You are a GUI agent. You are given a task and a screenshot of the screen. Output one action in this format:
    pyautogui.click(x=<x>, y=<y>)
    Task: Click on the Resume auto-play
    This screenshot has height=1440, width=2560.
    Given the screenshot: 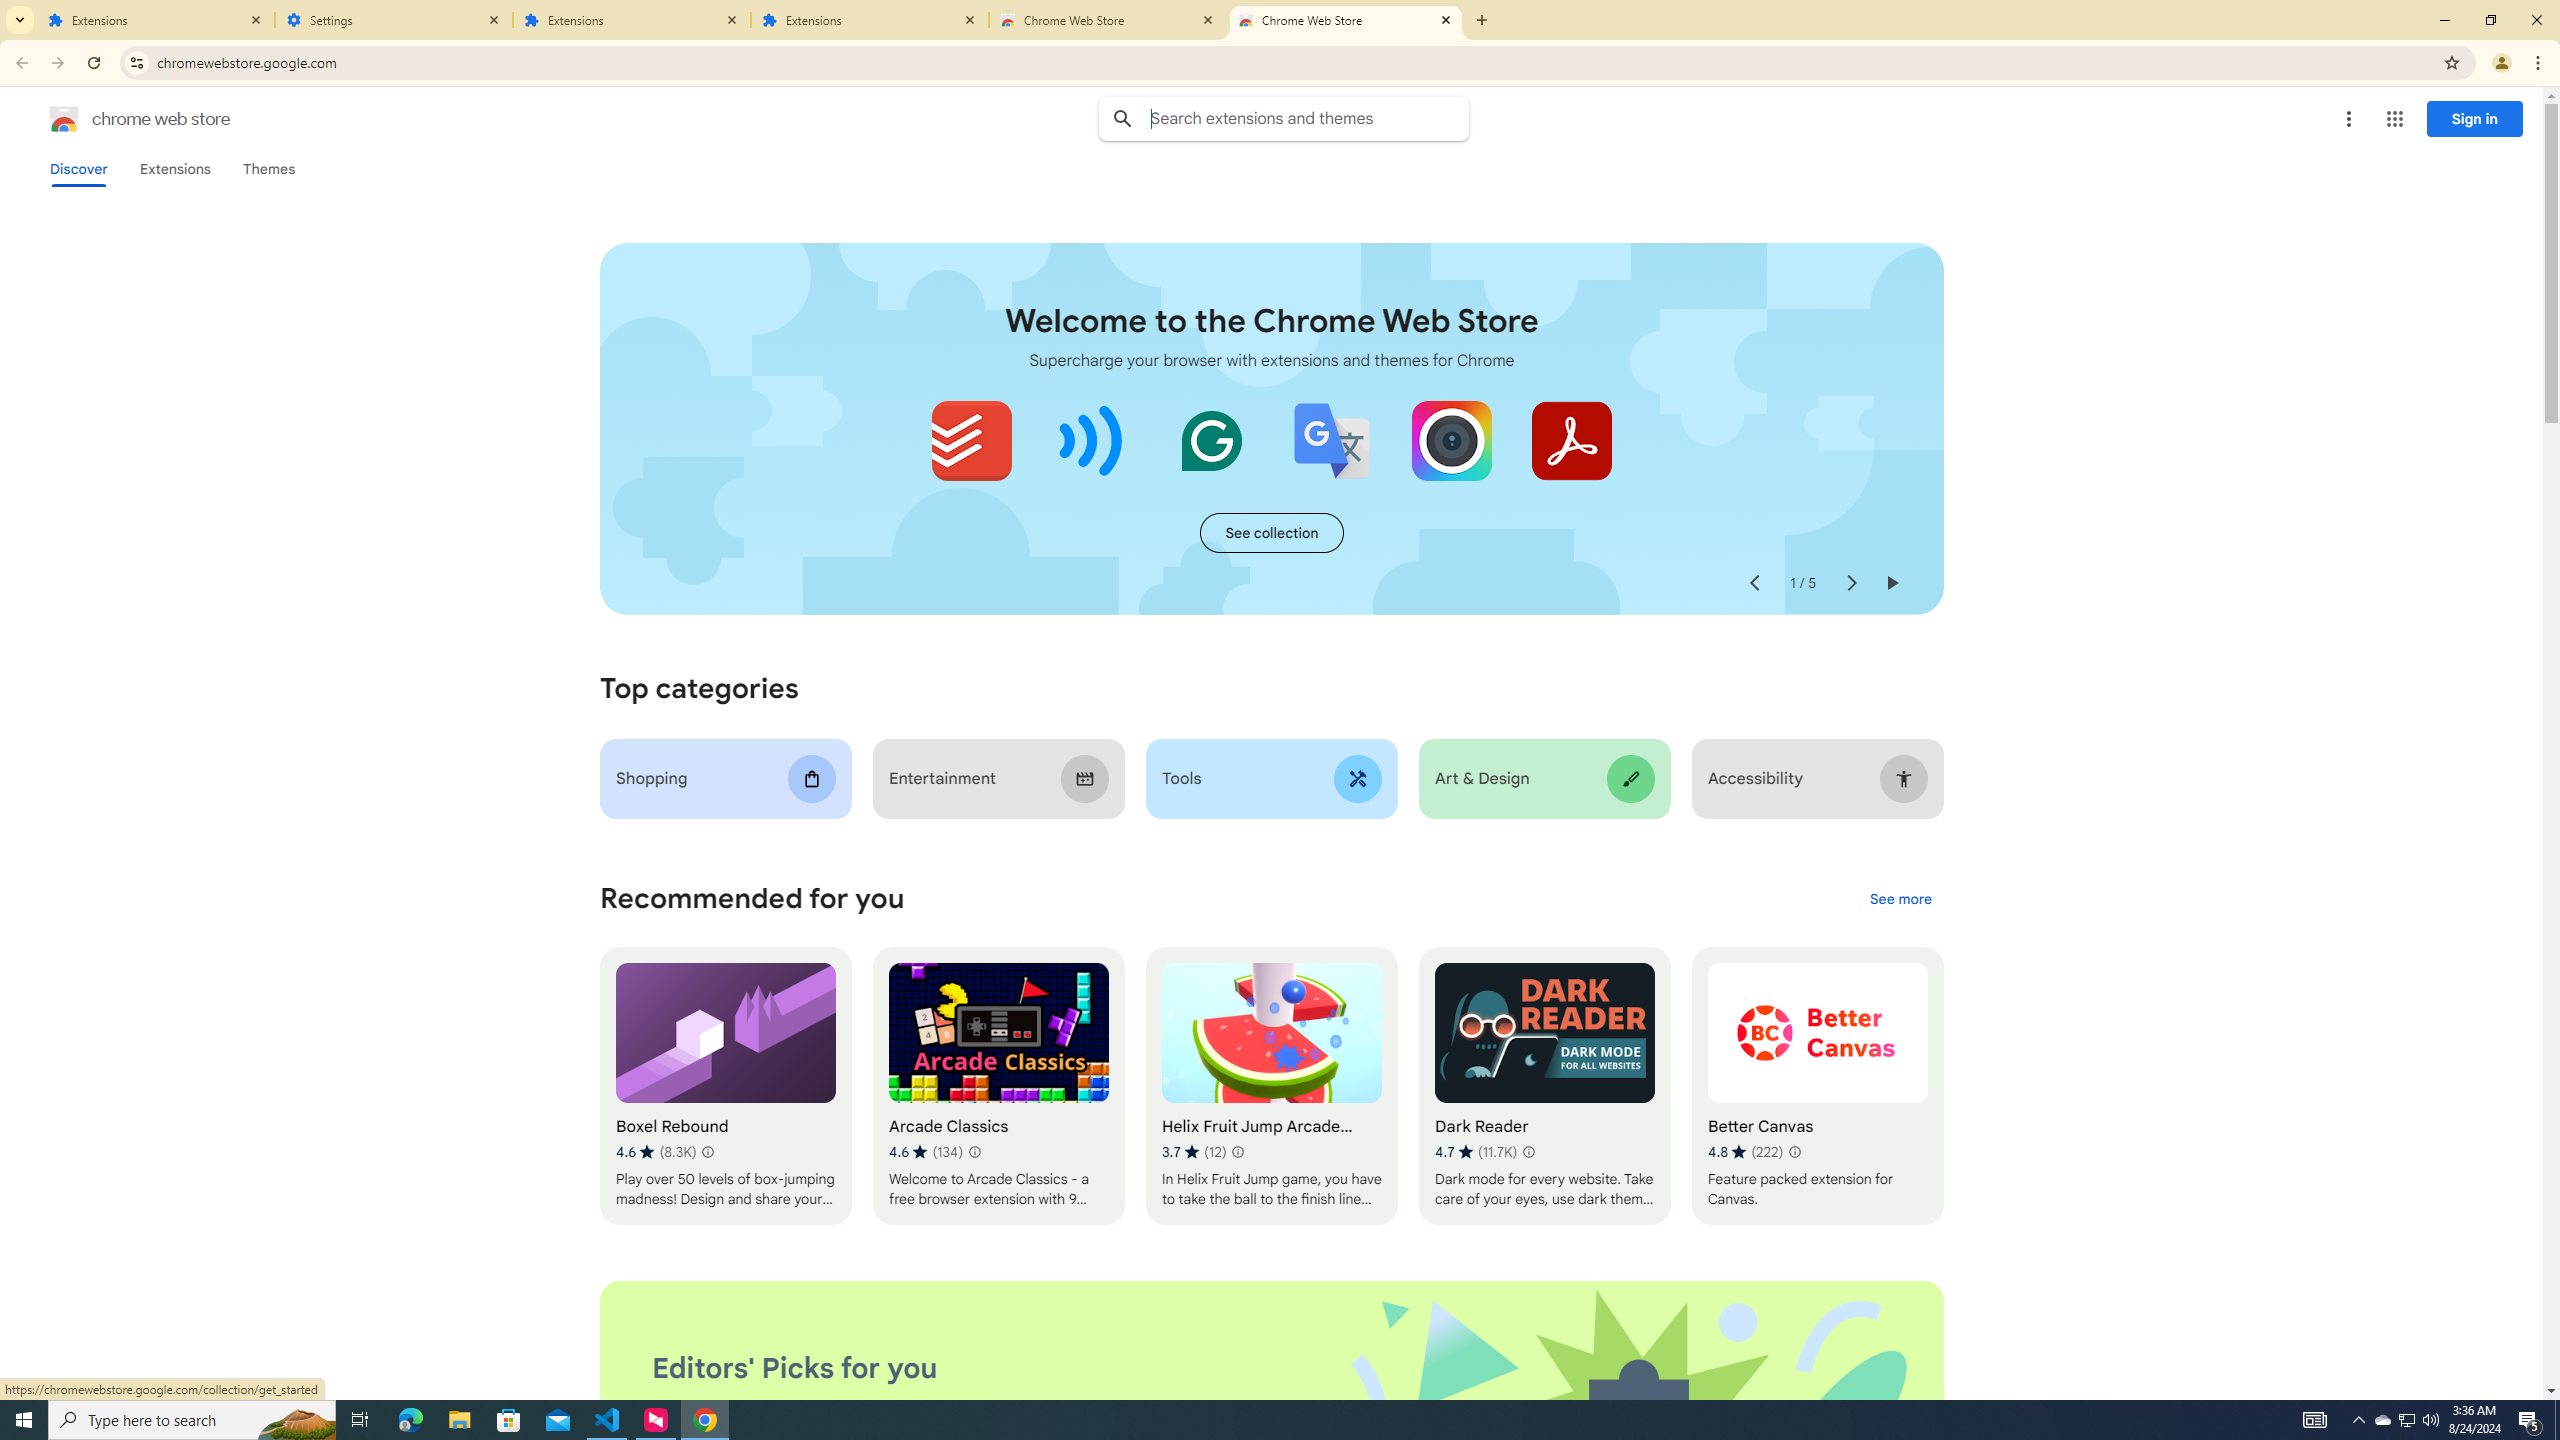 What is the action you would take?
    pyautogui.click(x=1892, y=583)
    